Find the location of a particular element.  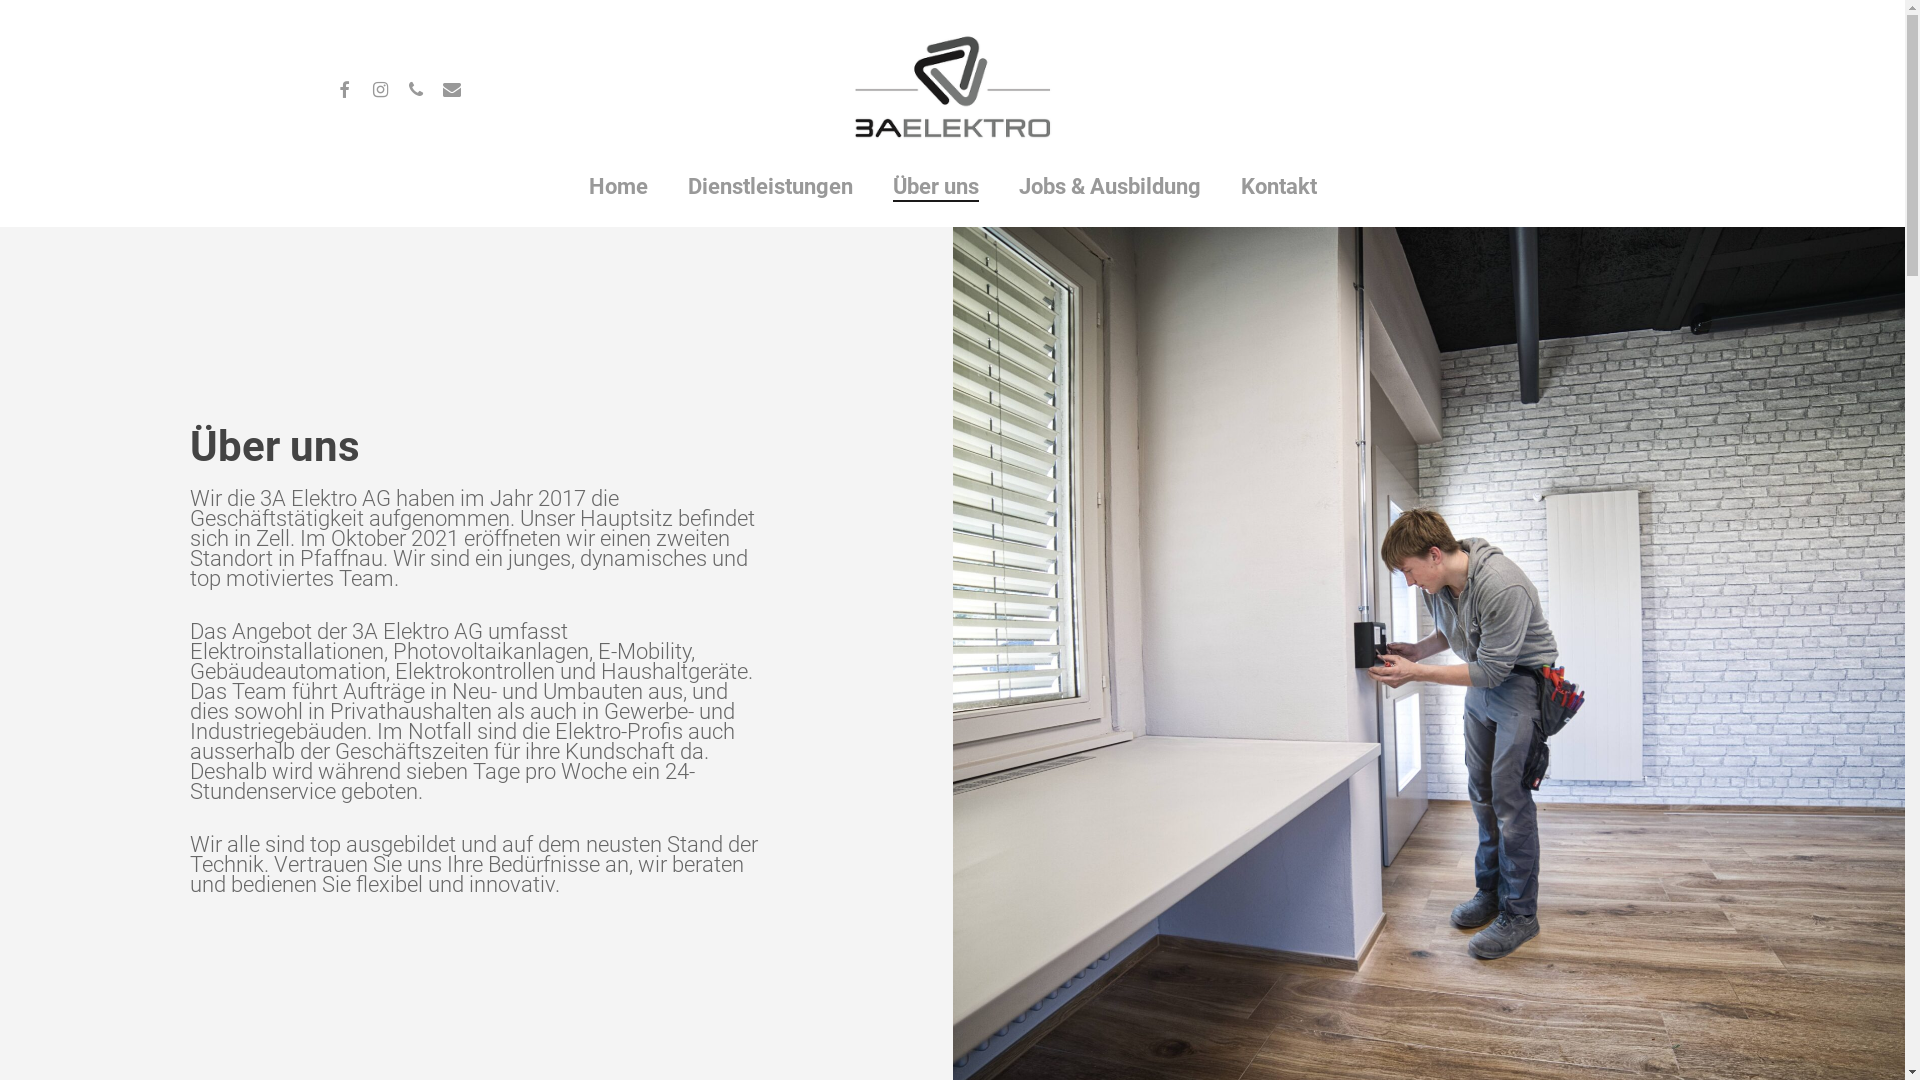

Home is located at coordinates (618, 187).